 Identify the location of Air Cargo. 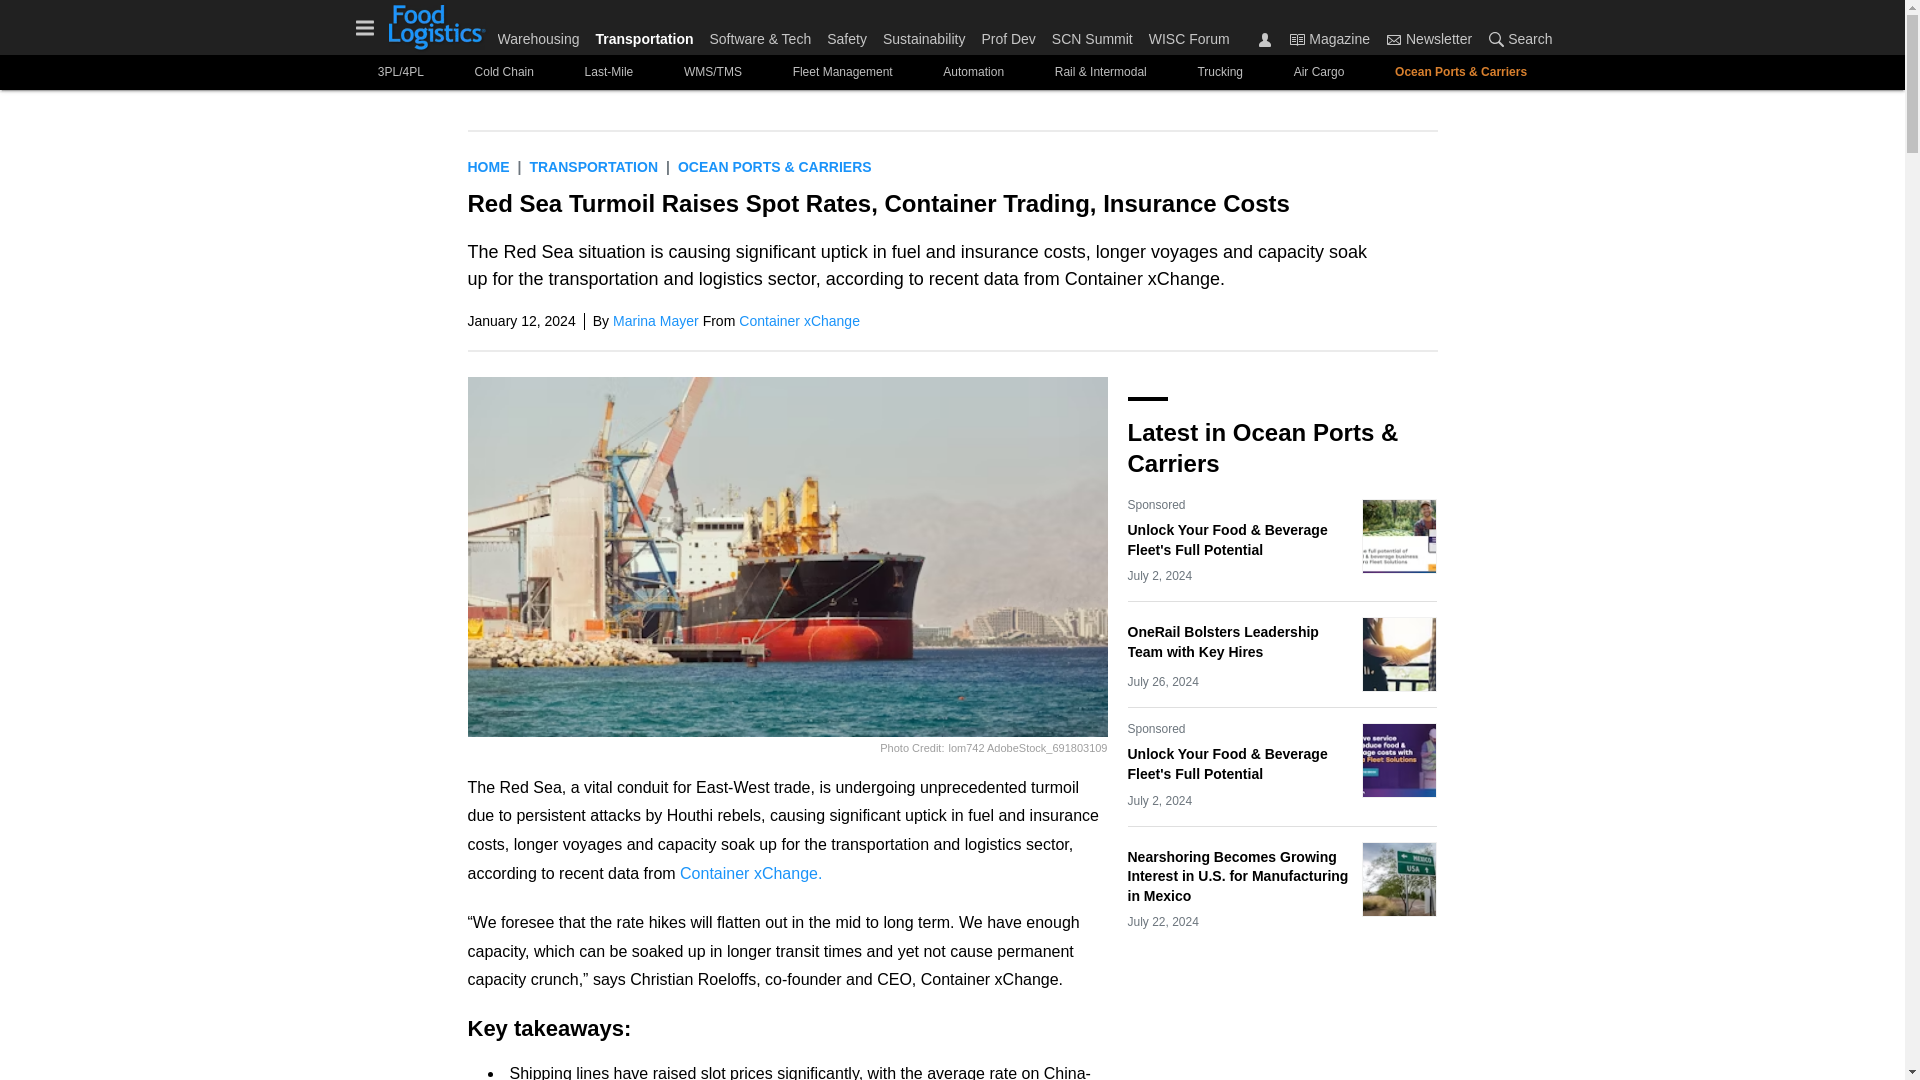
(1318, 72).